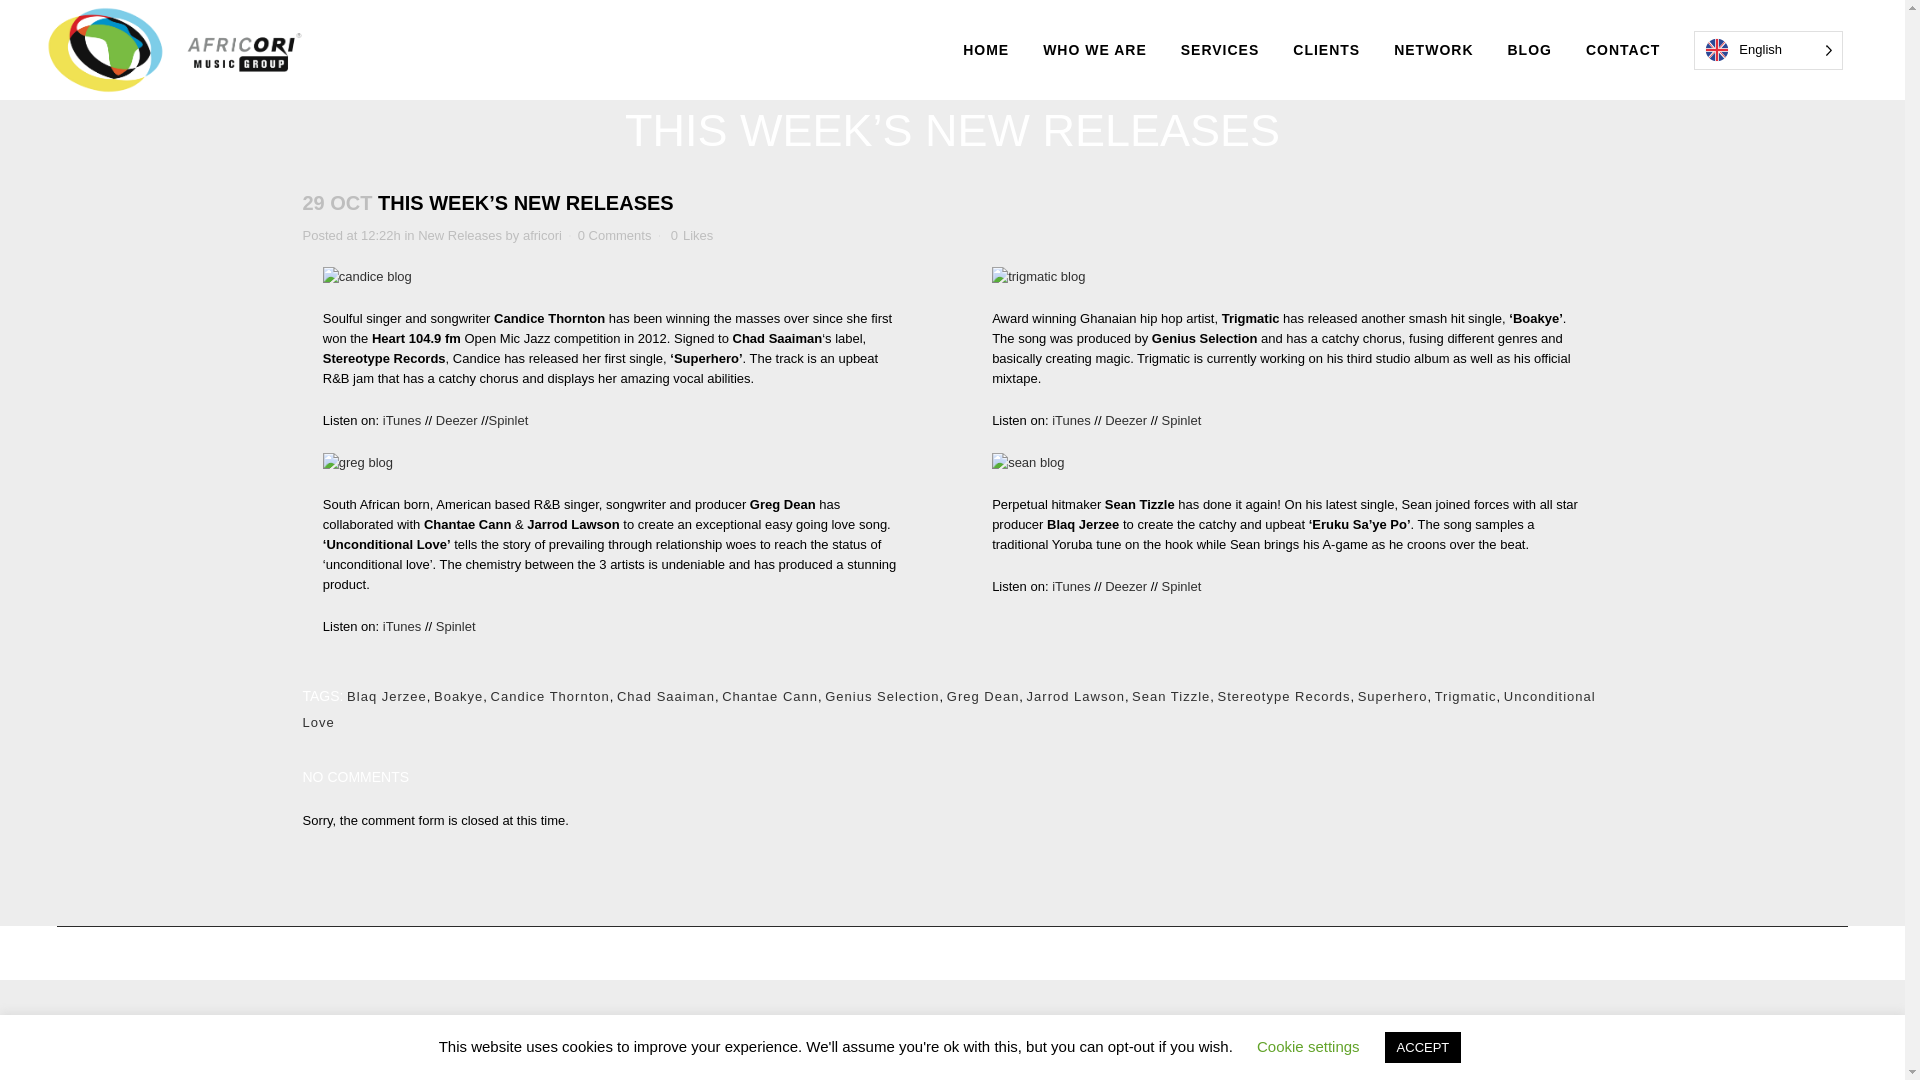  What do you see at coordinates (456, 420) in the screenshot?
I see `Deezer` at bounding box center [456, 420].